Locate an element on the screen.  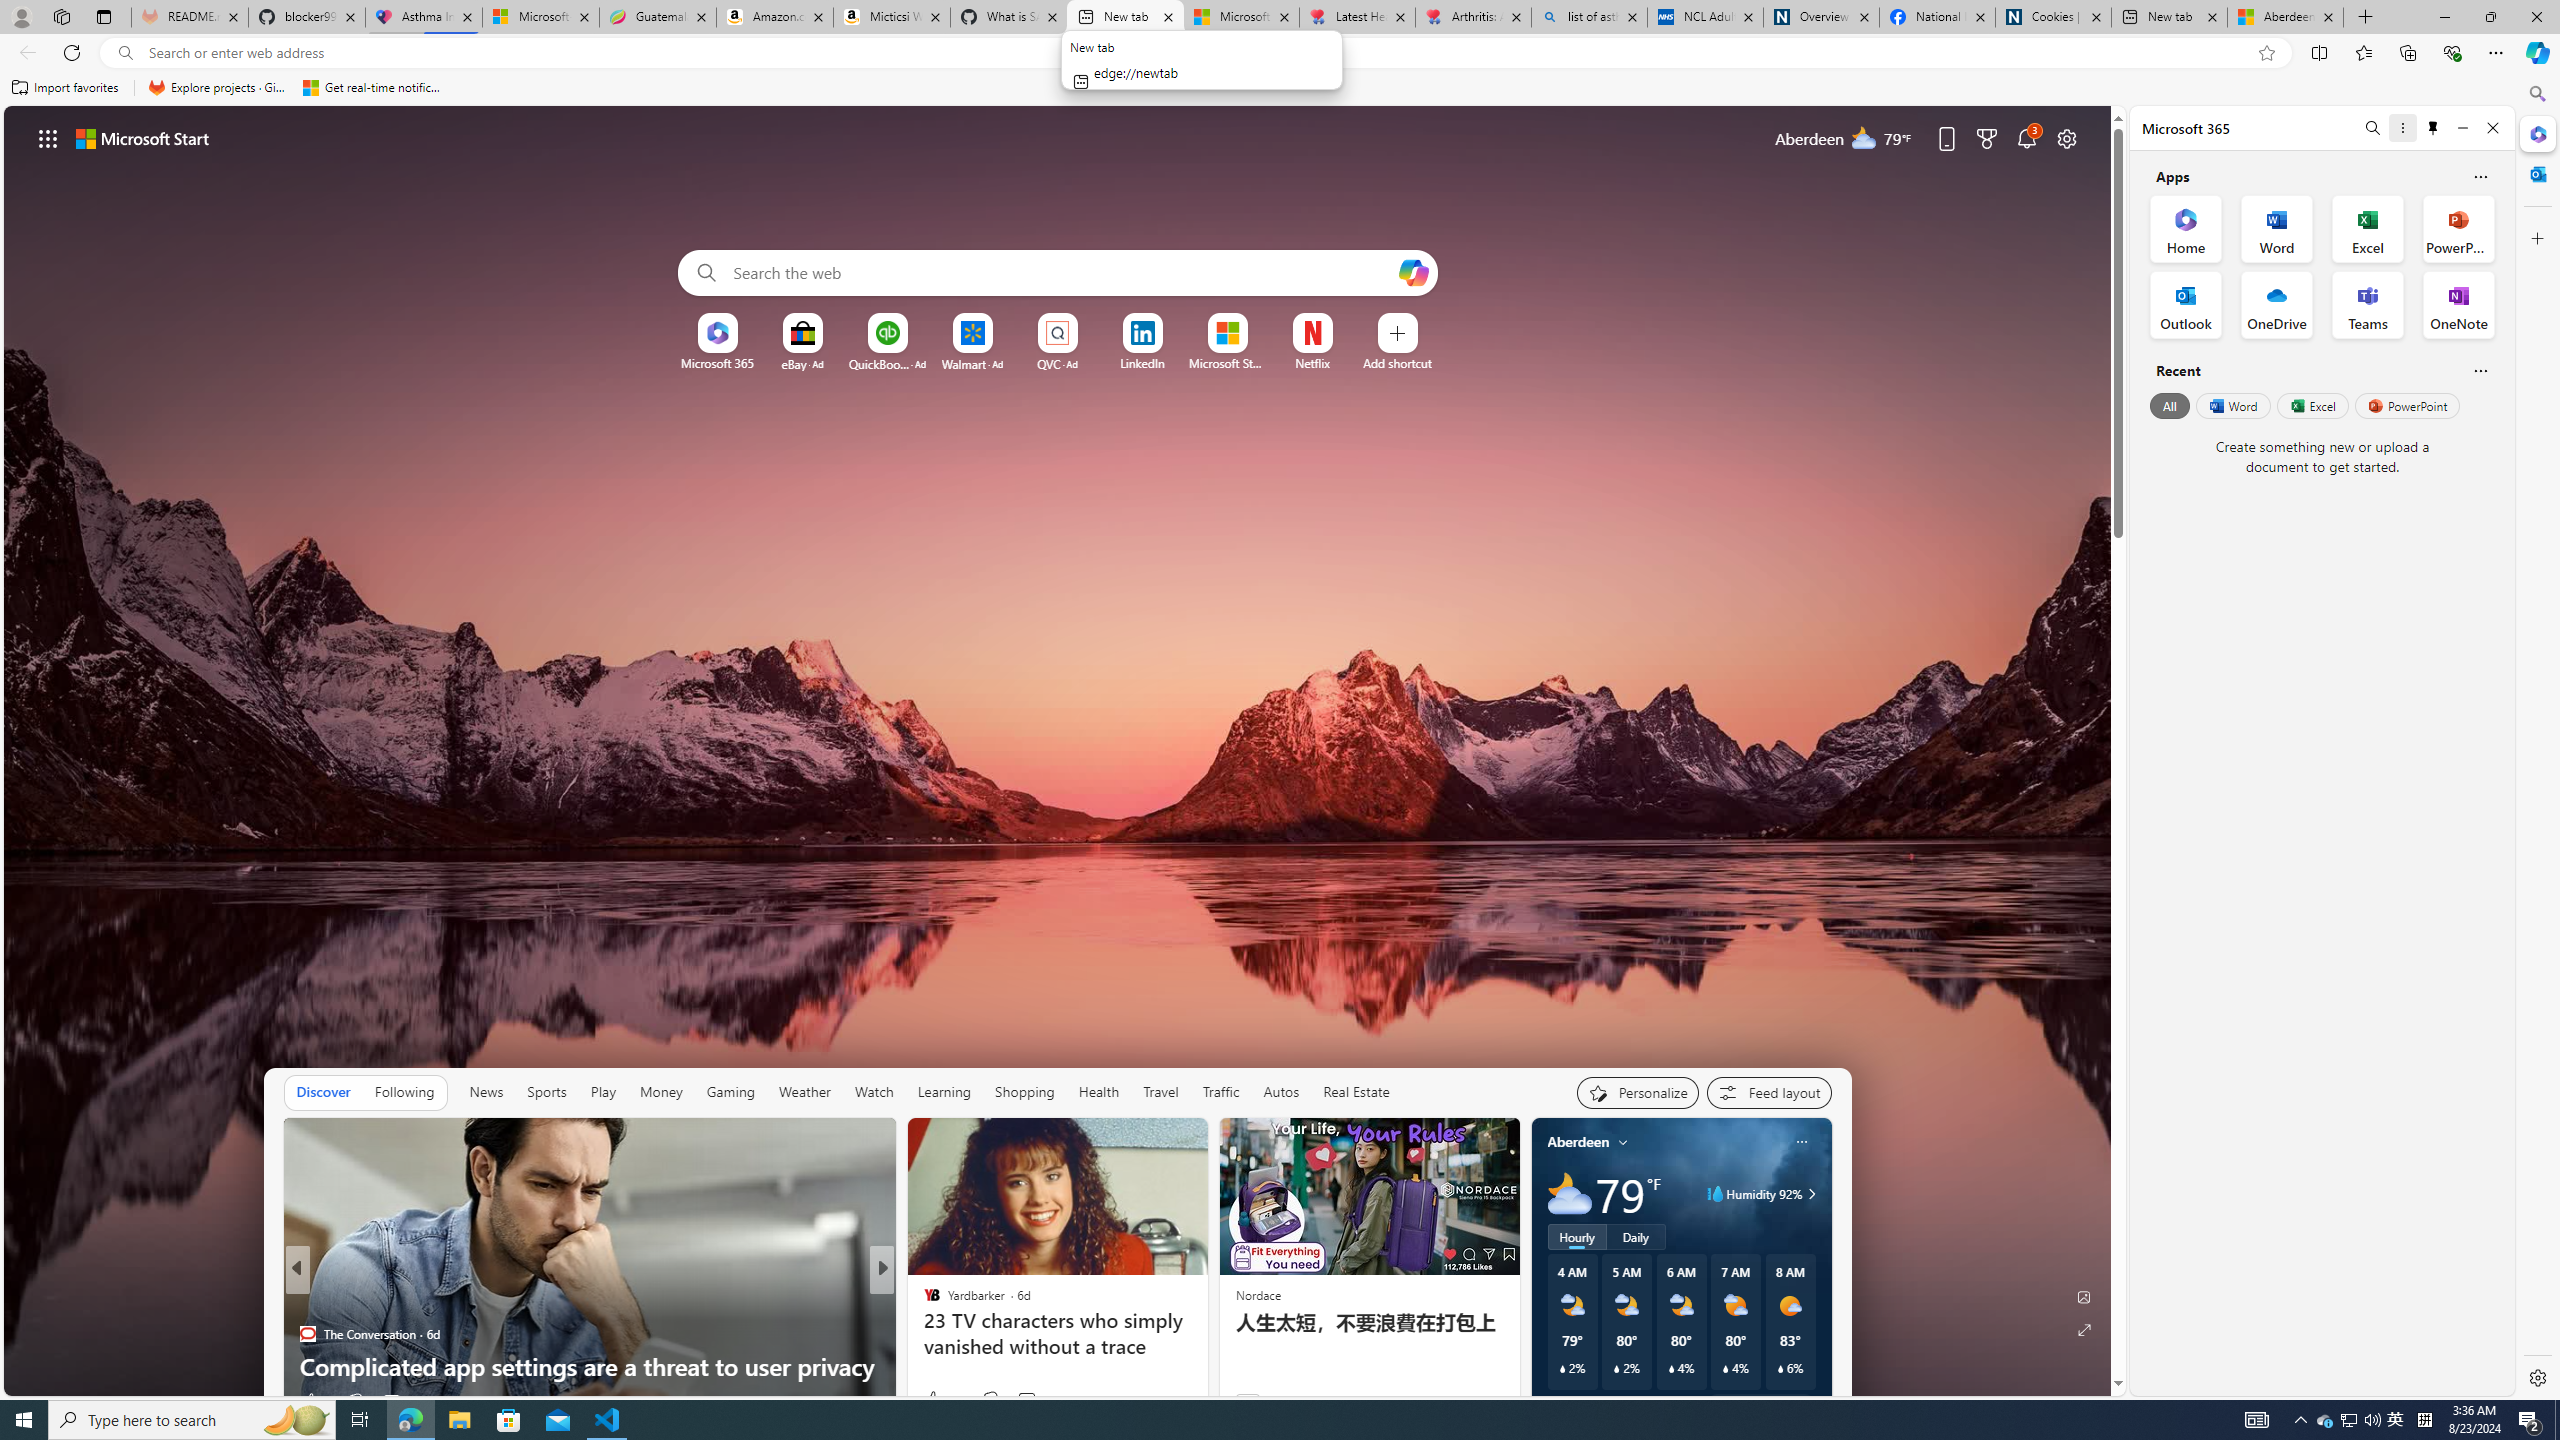
Real Estate is located at coordinates (1356, 1092).